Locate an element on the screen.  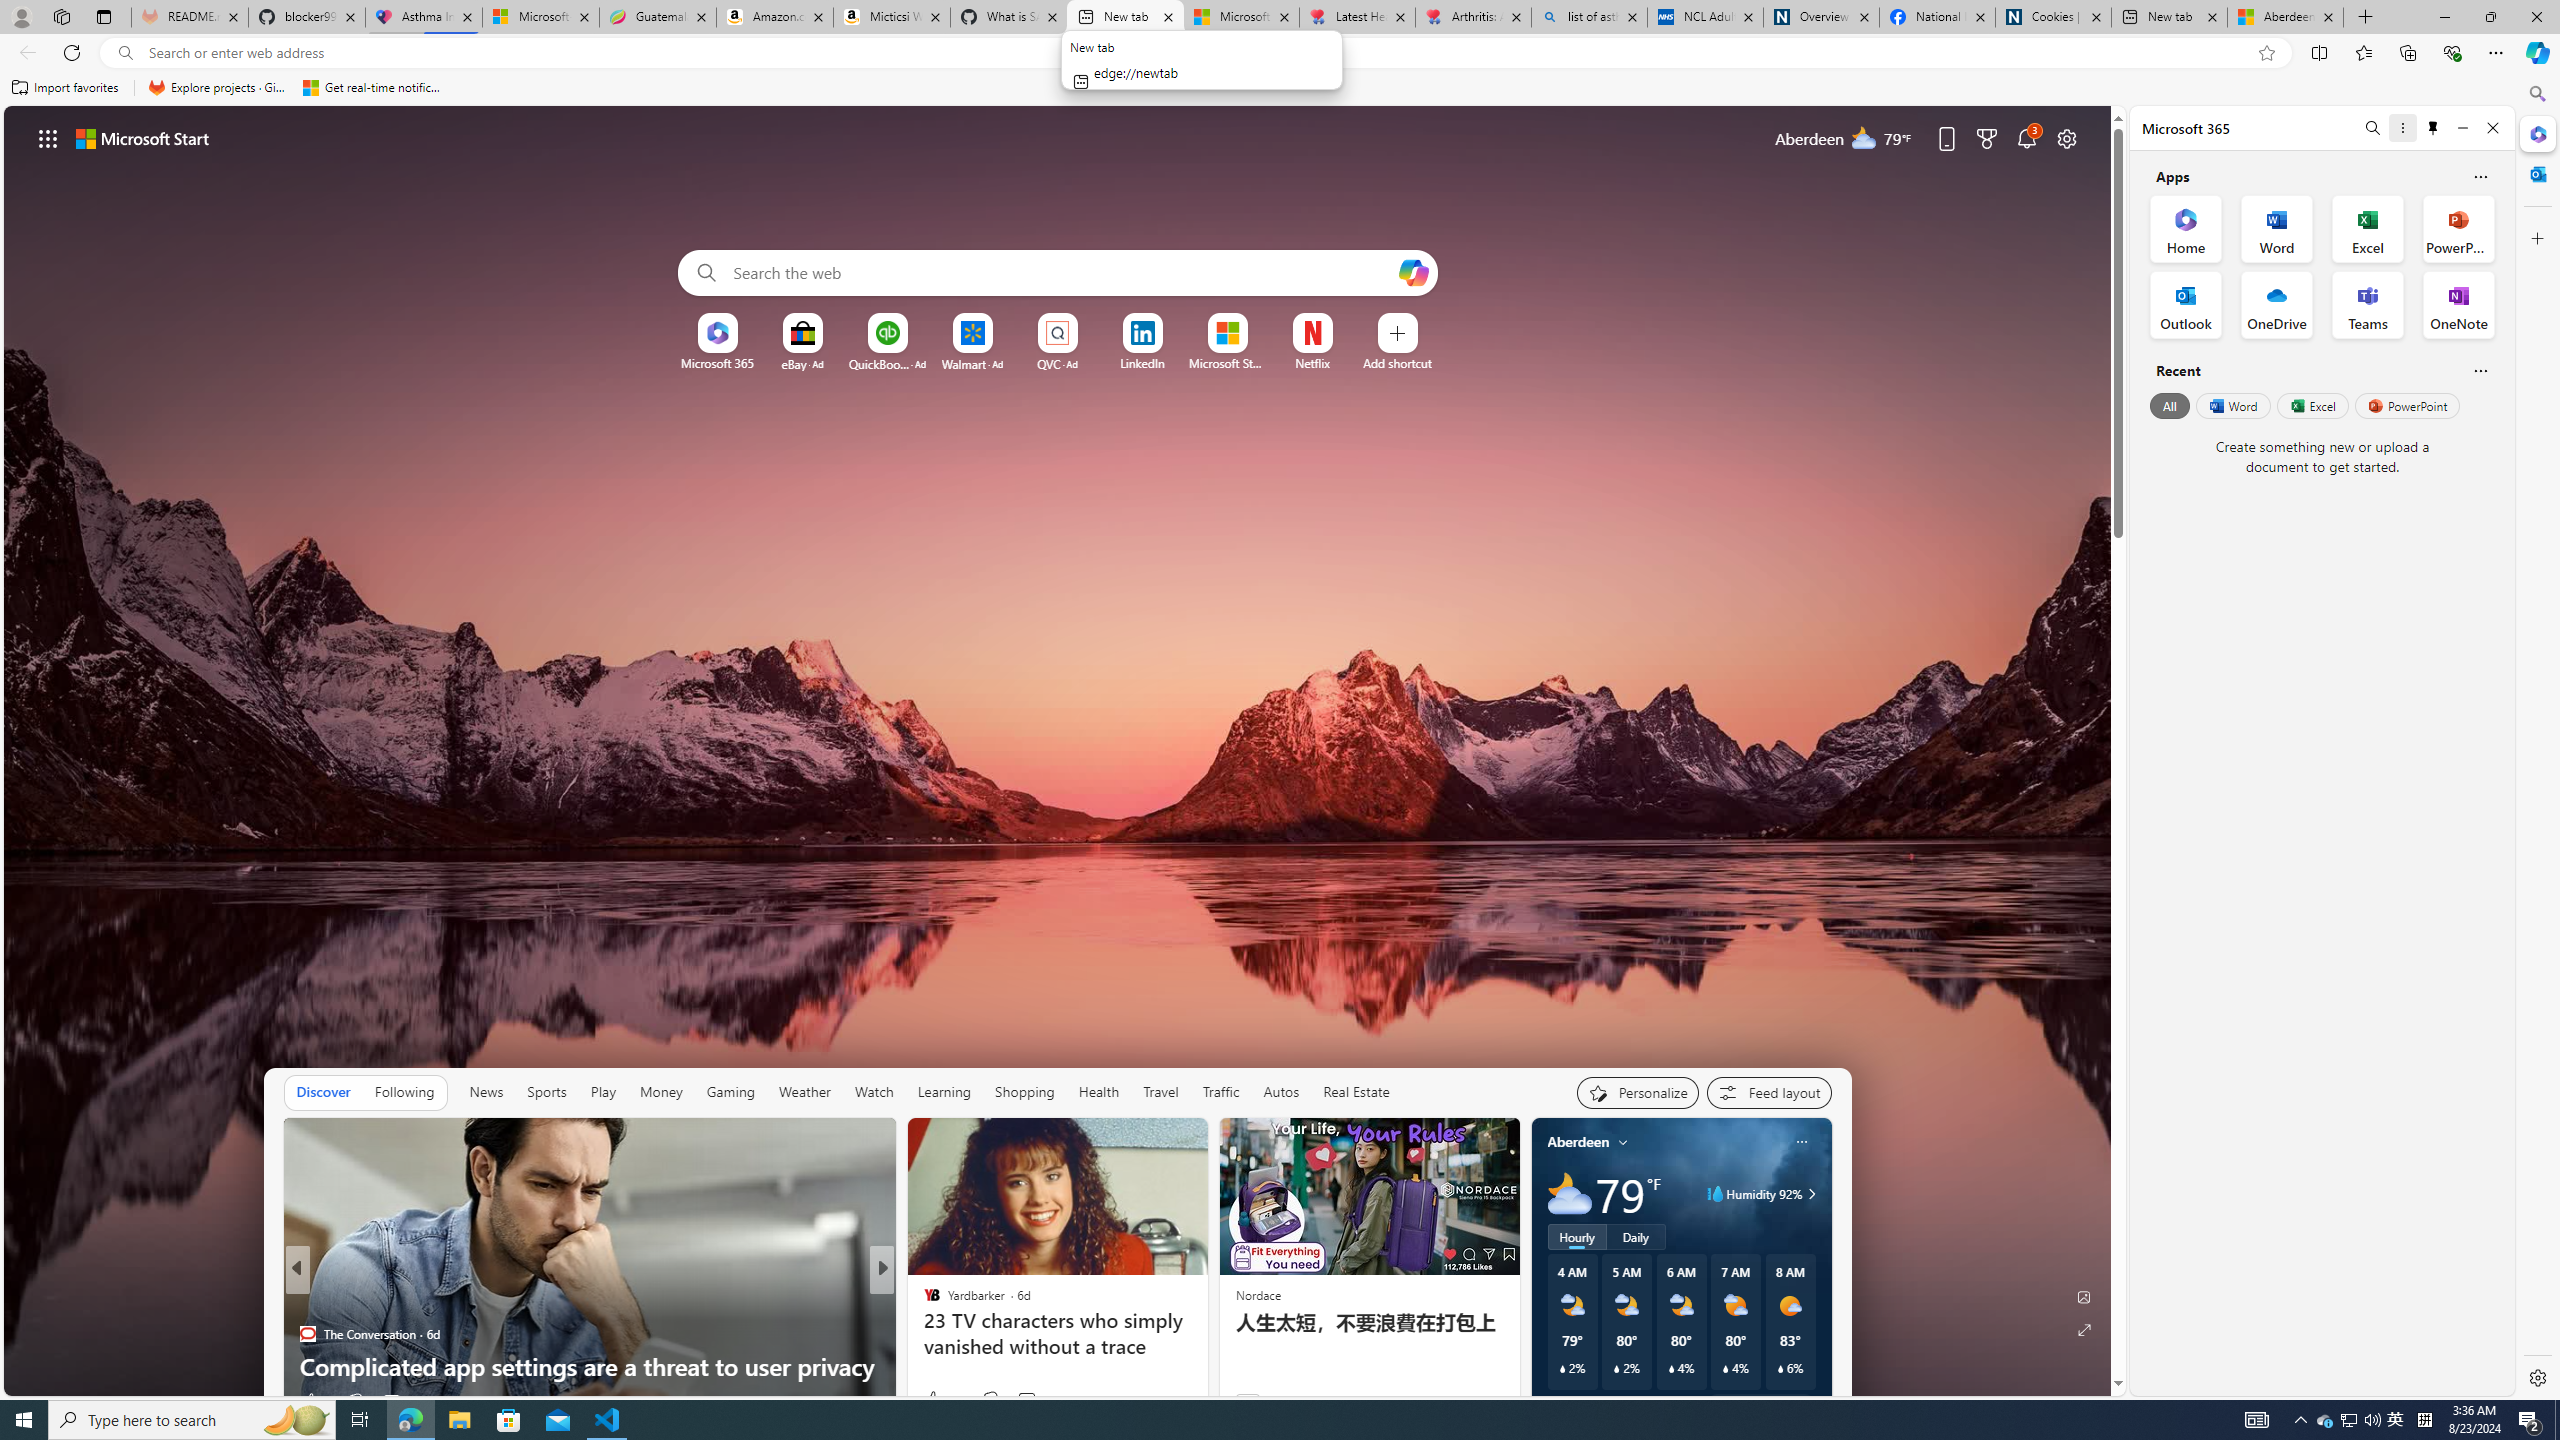
Real Estate is located at coordinates (1356, 1092).